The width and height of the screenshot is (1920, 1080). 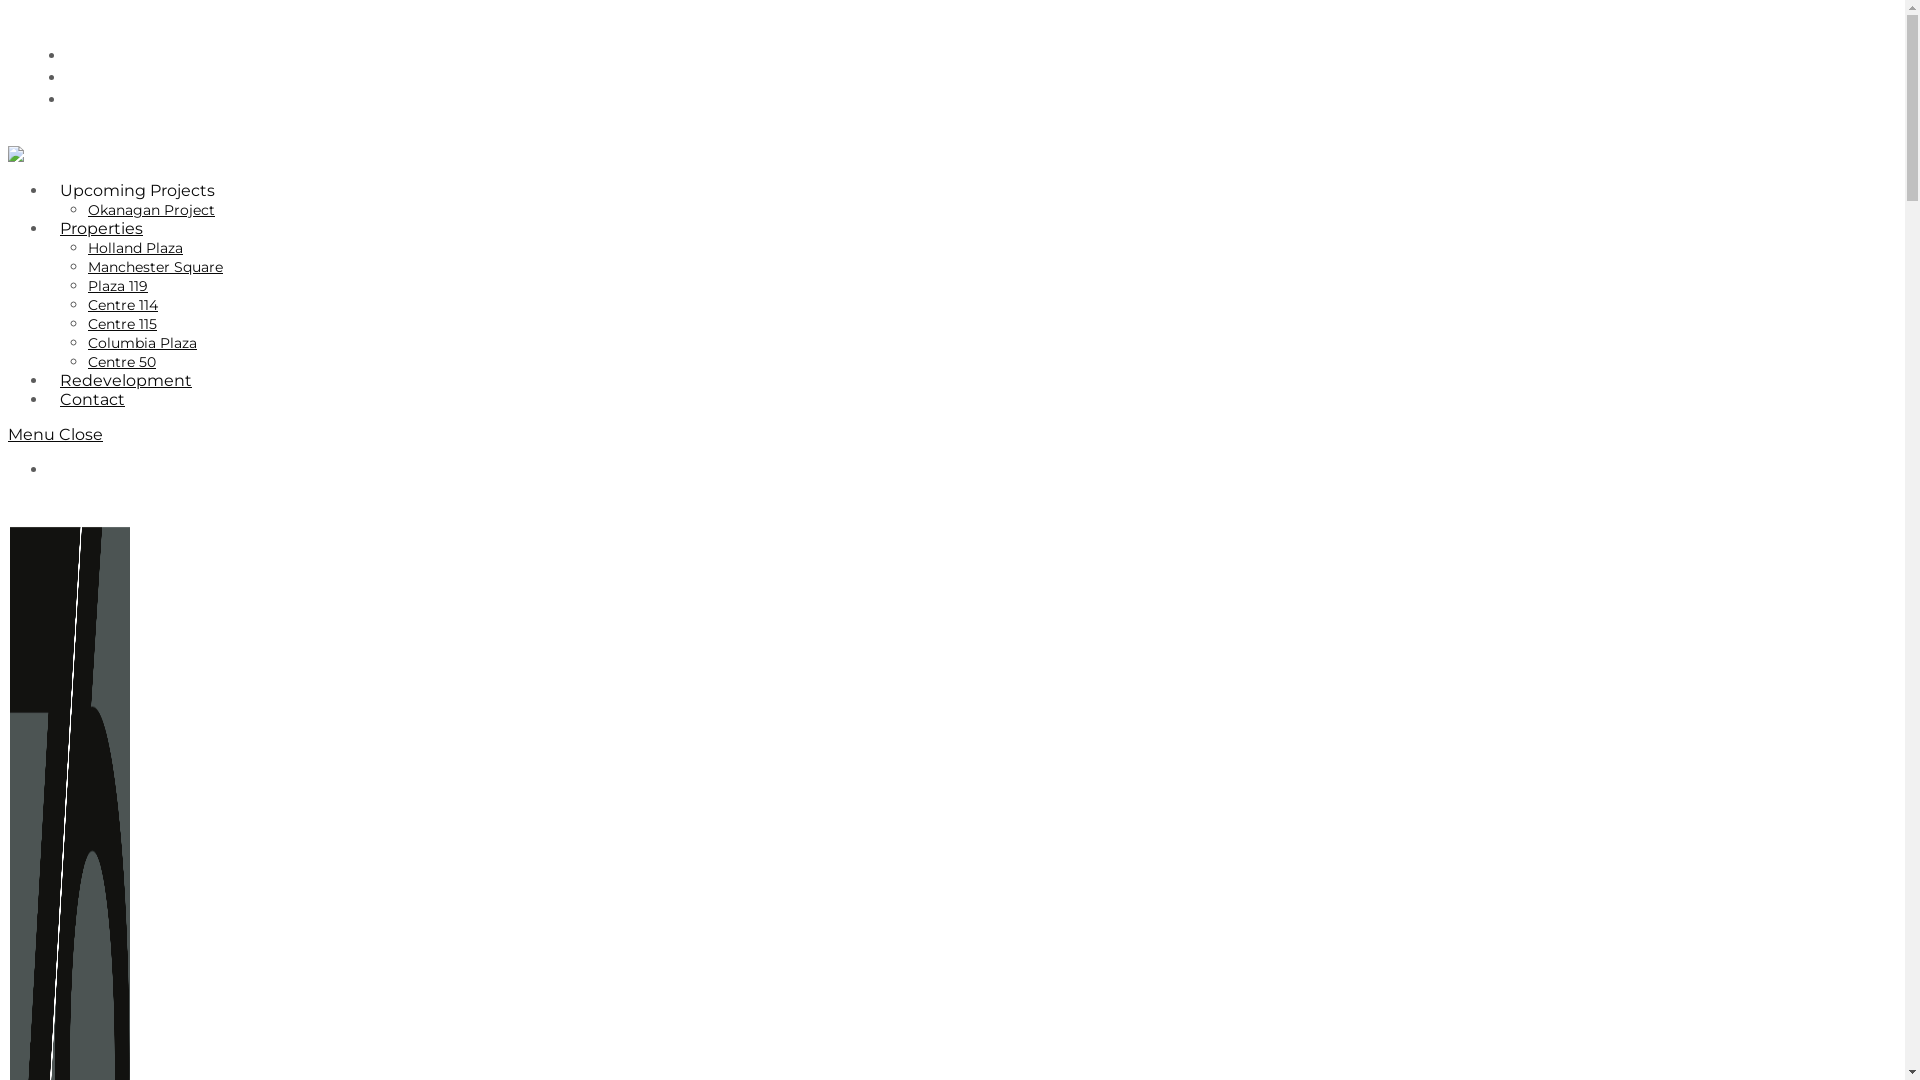 I want to click on Okanagan Project, so click(x=152, y=210).